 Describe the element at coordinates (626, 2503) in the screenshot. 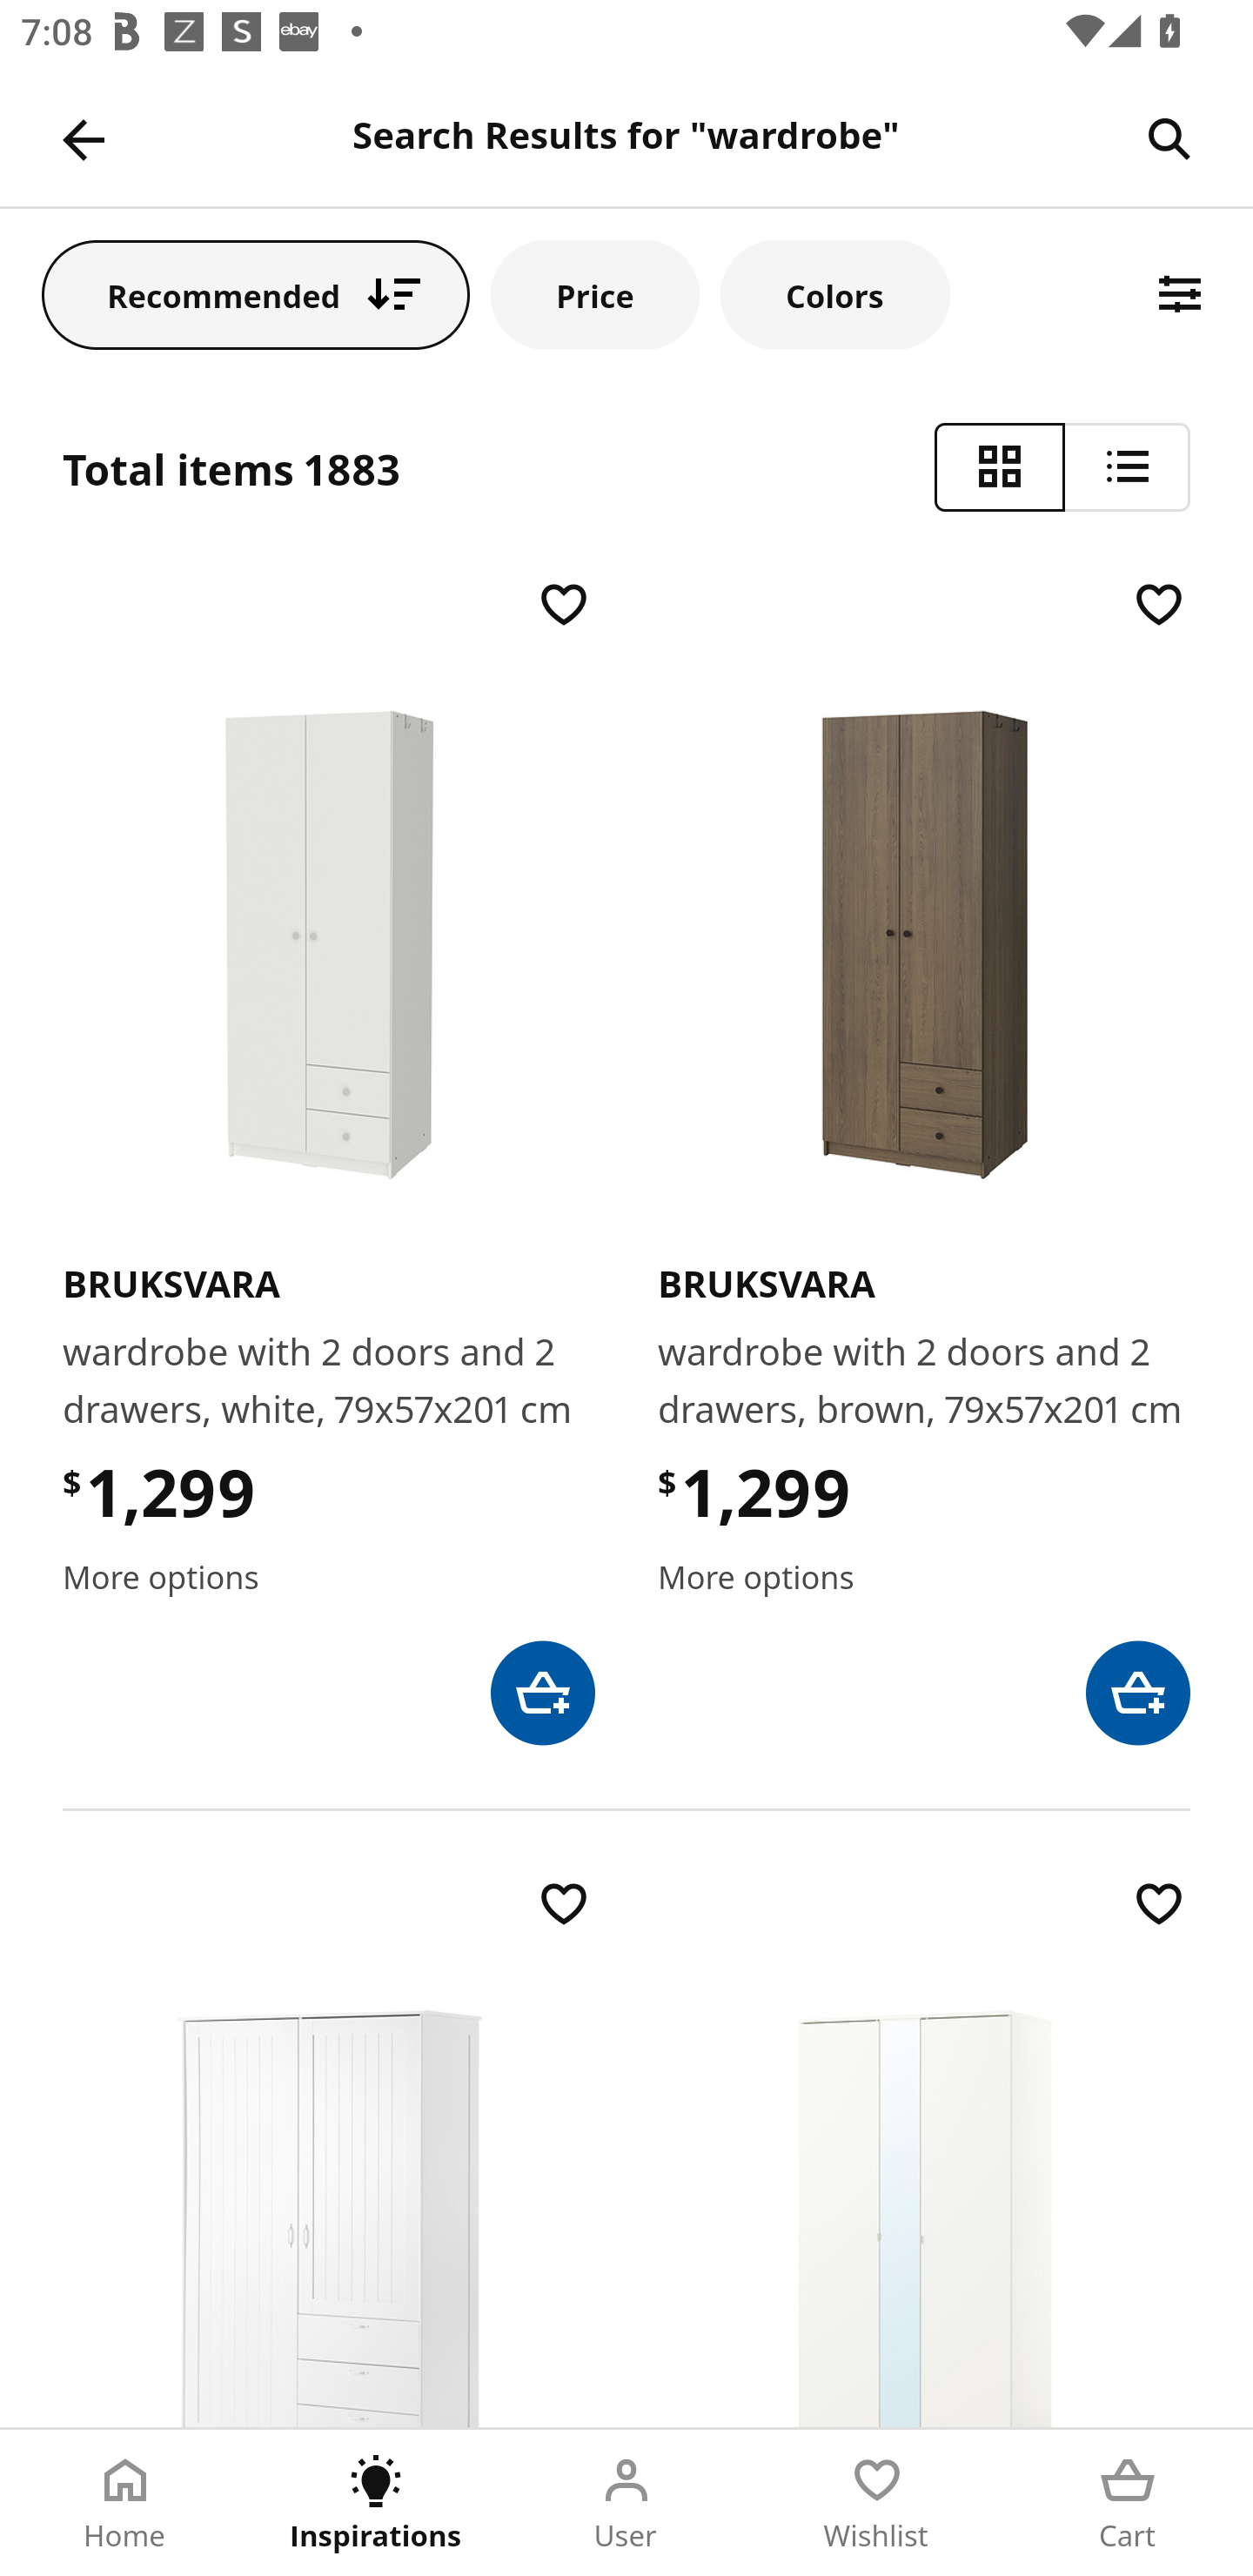

I see `User
Tab 3 of 5` at that location.